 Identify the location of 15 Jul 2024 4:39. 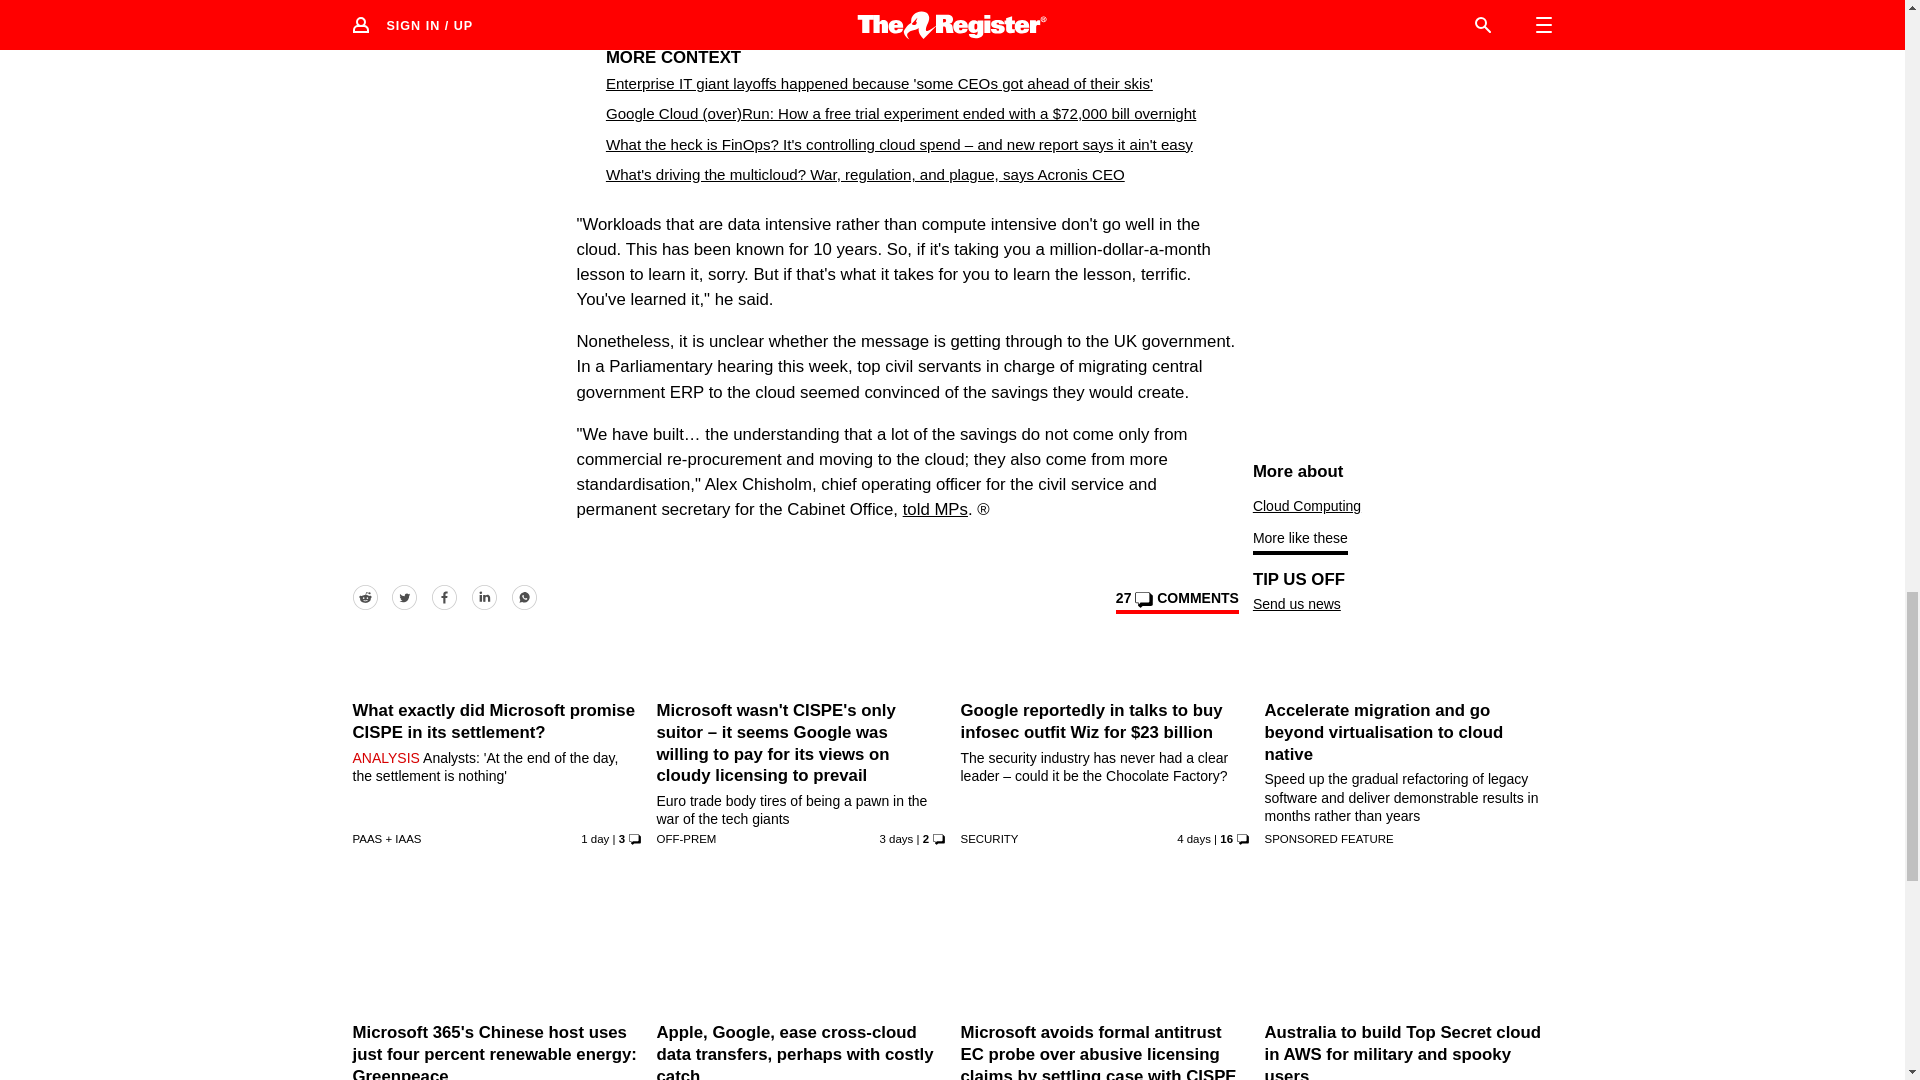
(1194, 838).